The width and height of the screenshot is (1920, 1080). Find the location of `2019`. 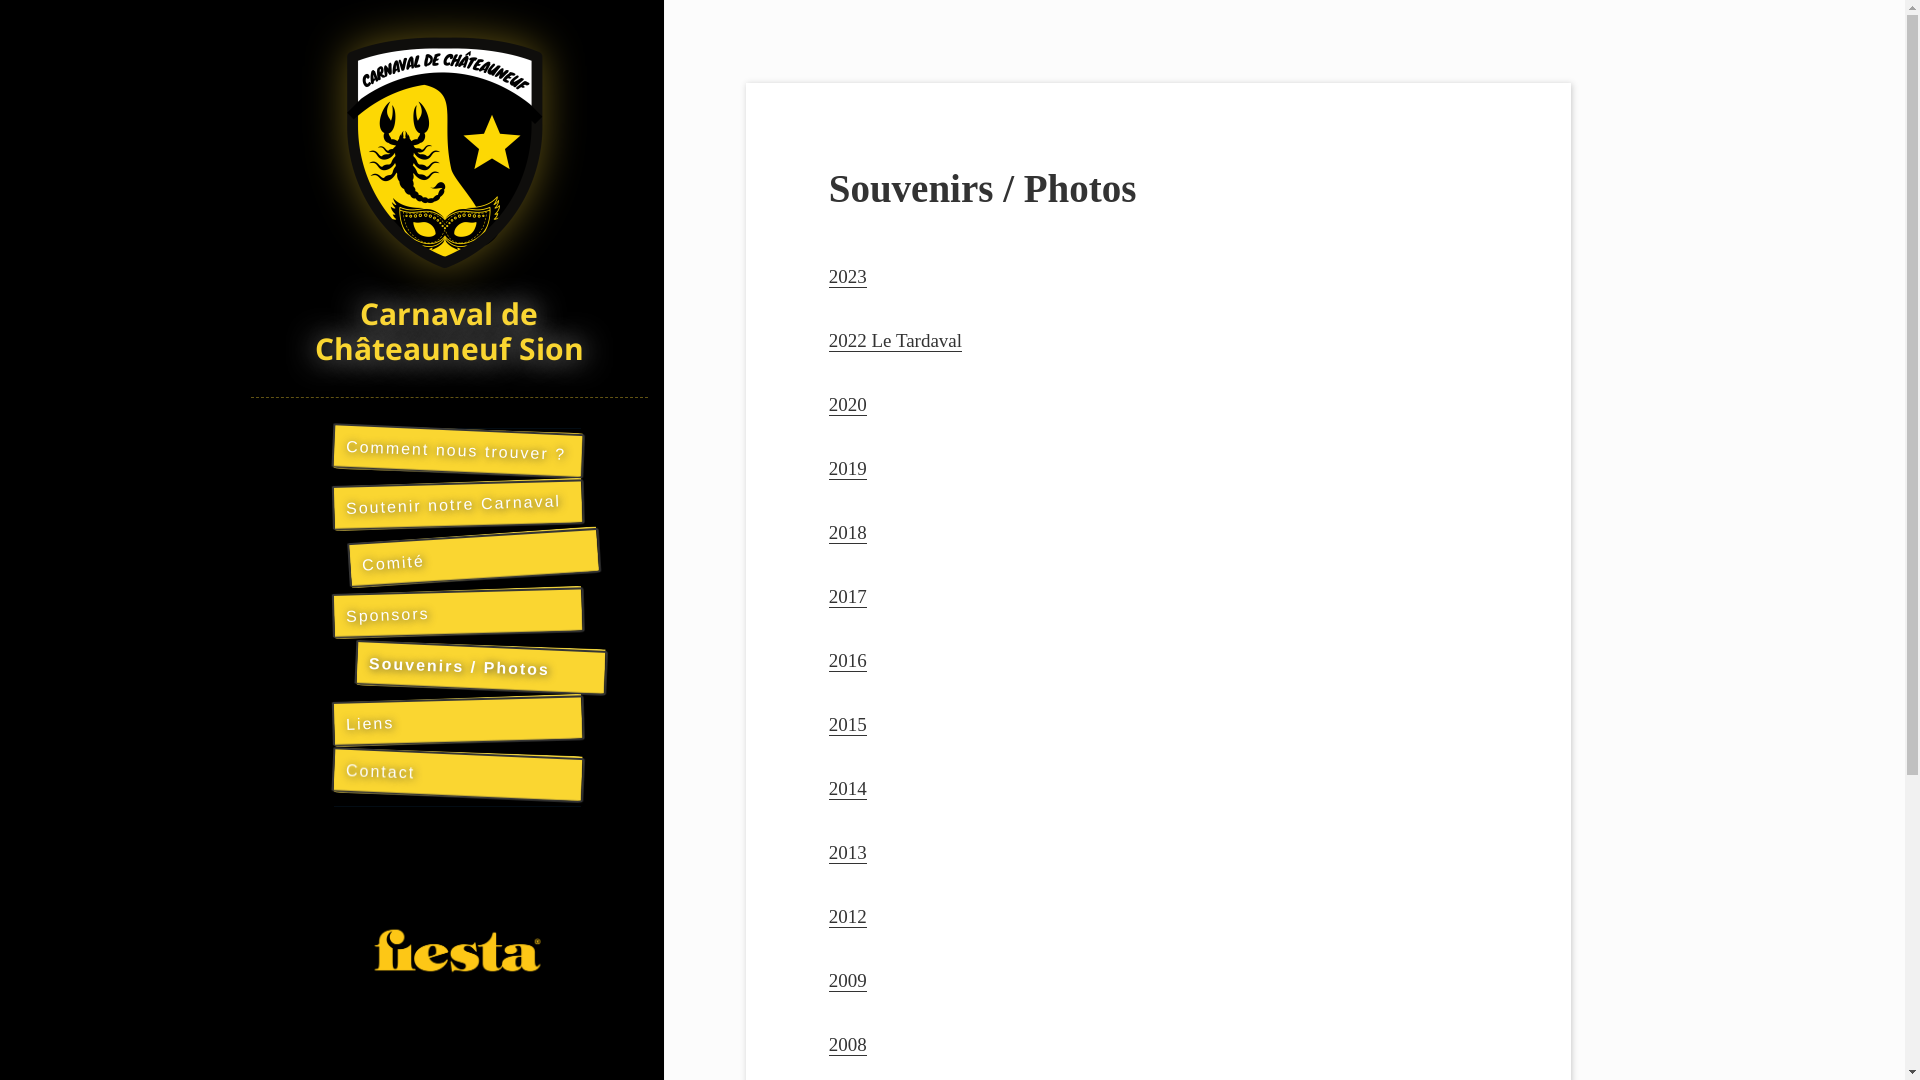

2019 is located at coordinates (848, 469).